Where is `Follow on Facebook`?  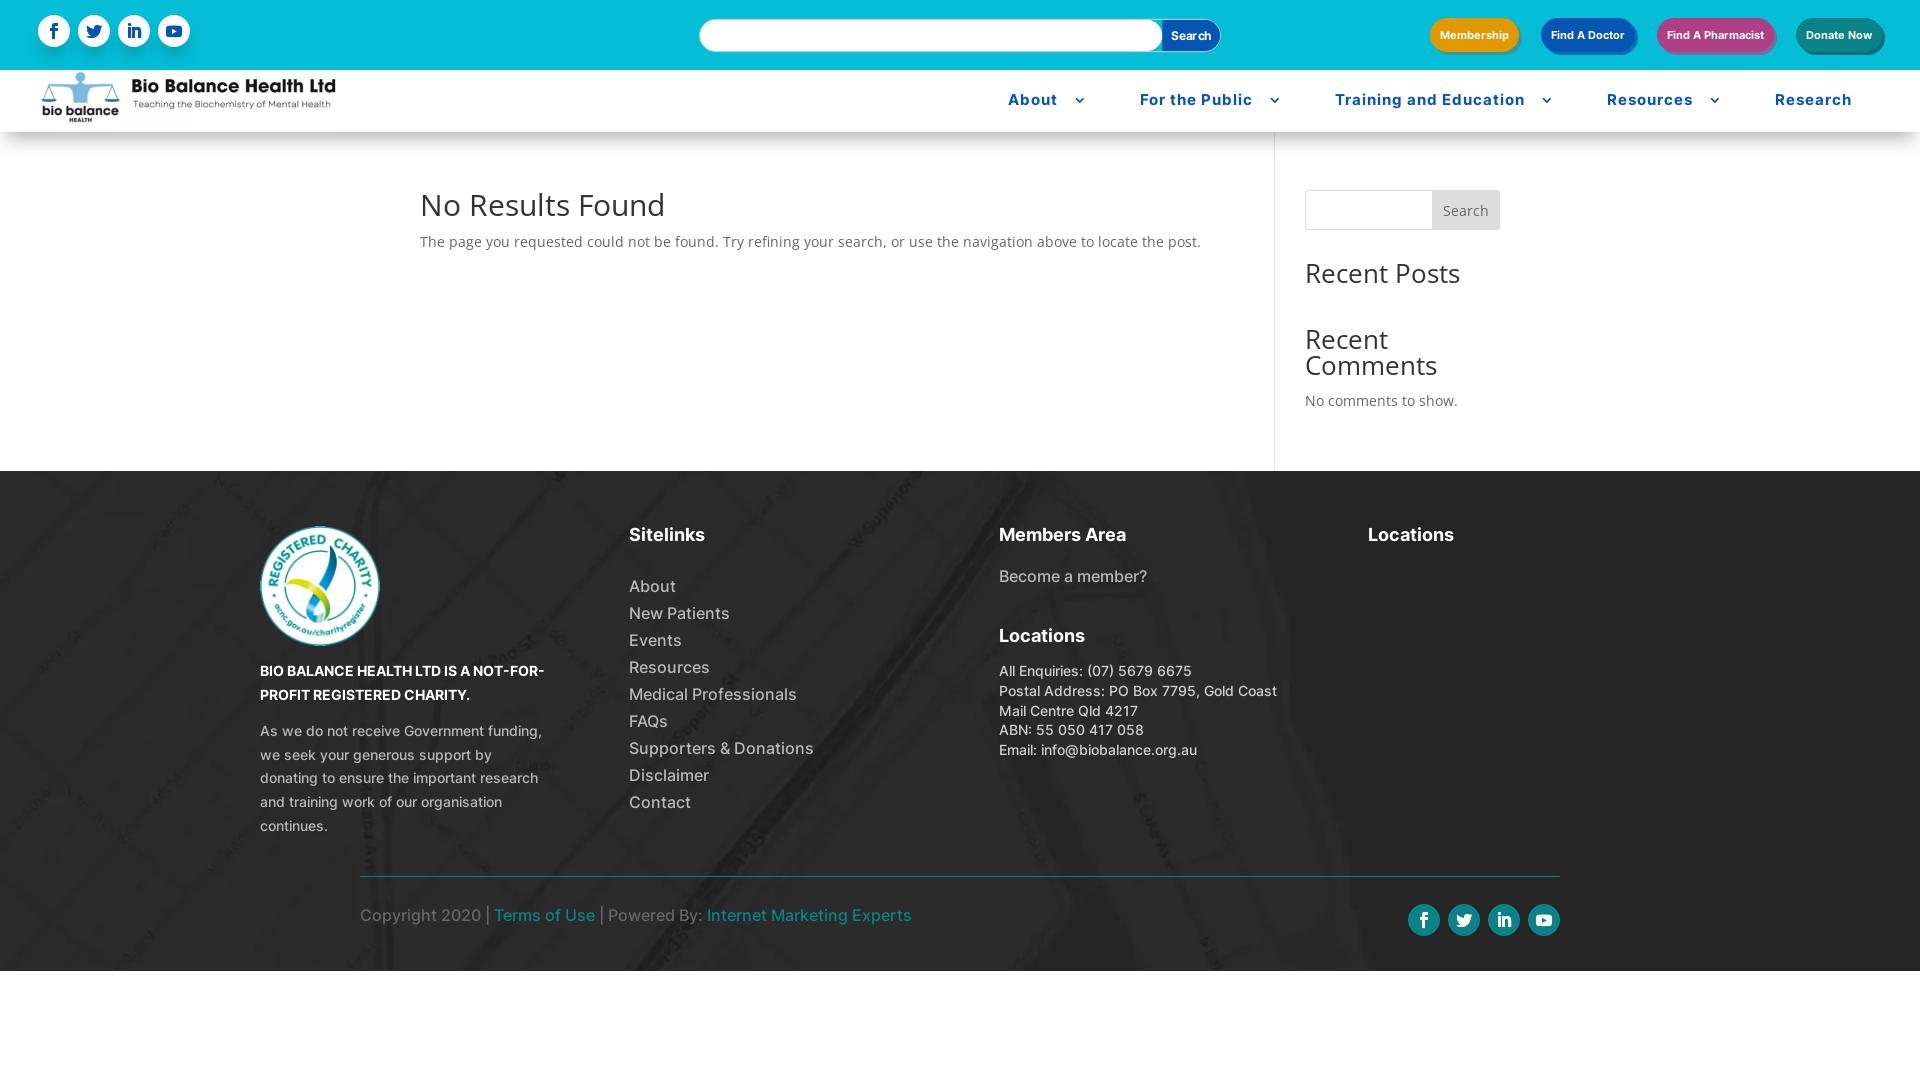
Follow on Facebook is located at coordinates (54, 31).